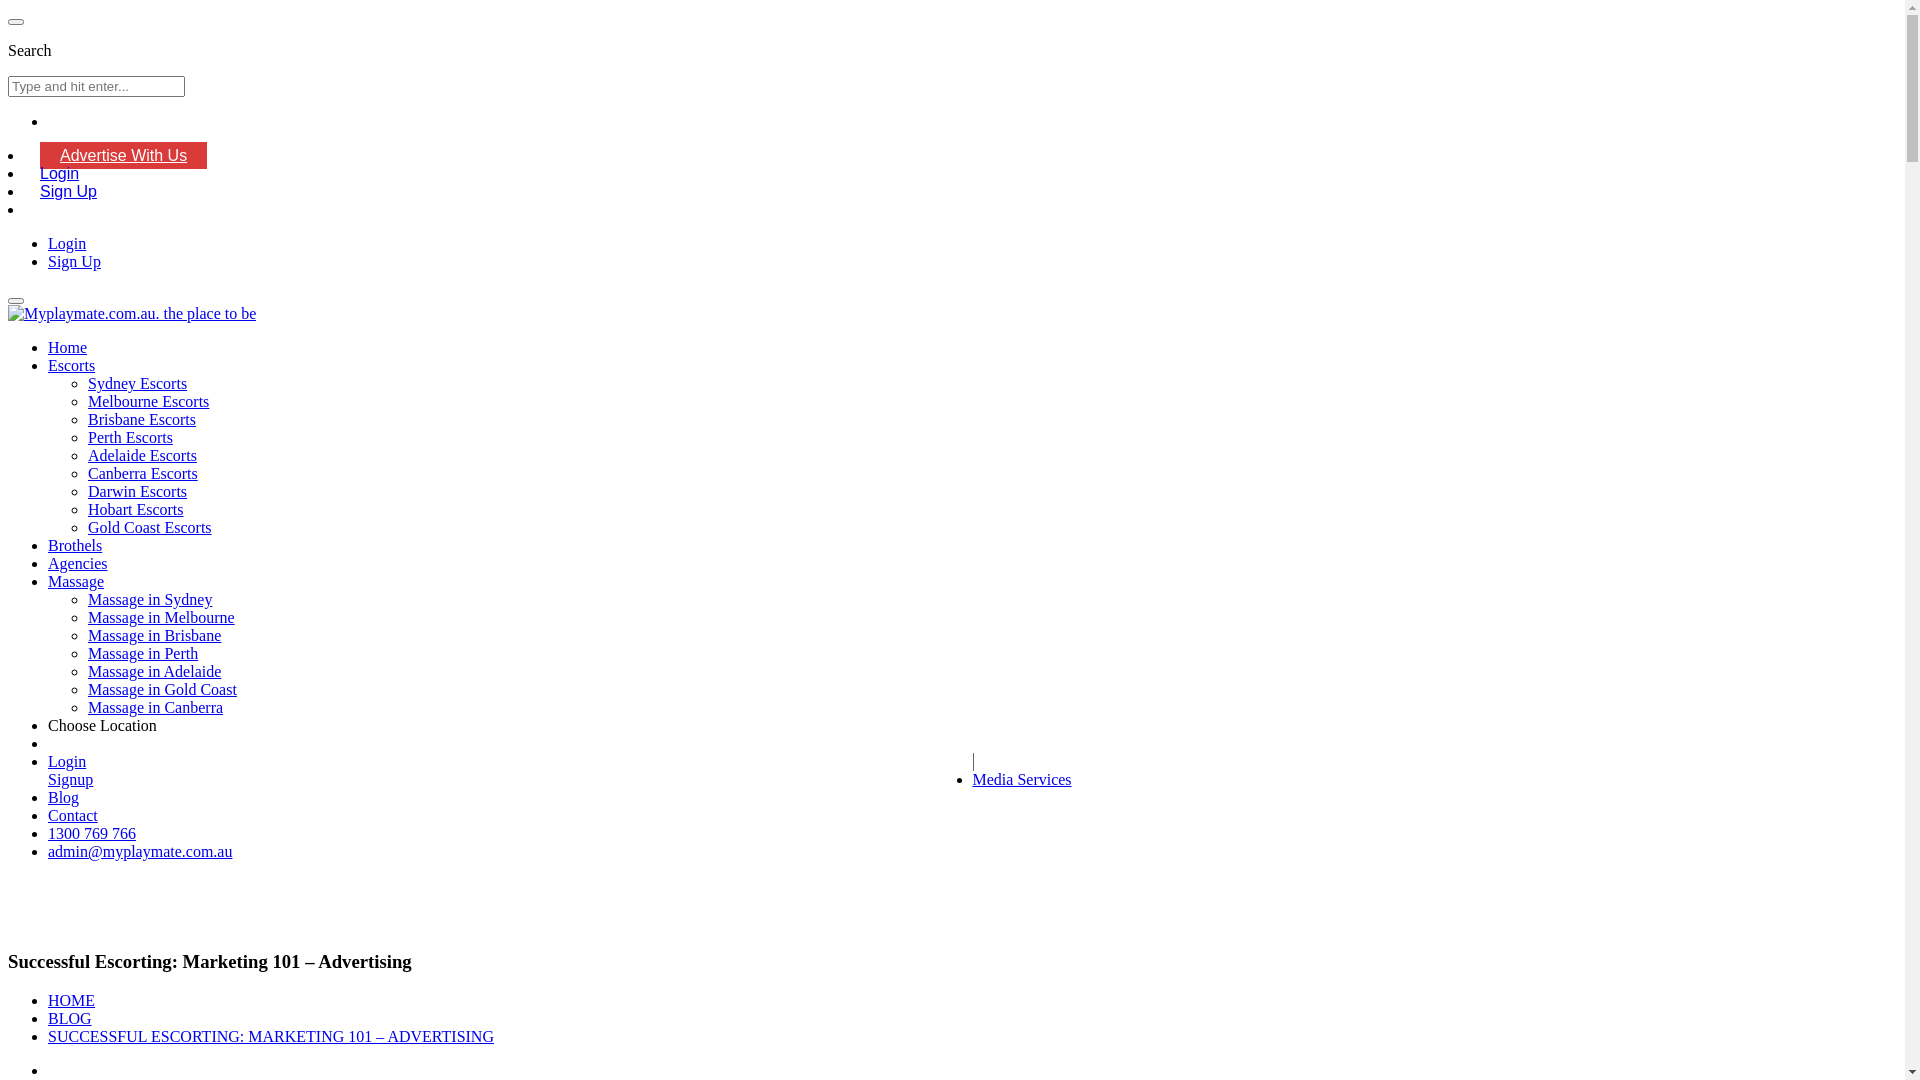 The width and height of the screenshot is (1920, 1080). What do you see at coordinates (142, 455) in the screenshot?
I see `Adelaide Escorts` at bounding box center [142, 455].